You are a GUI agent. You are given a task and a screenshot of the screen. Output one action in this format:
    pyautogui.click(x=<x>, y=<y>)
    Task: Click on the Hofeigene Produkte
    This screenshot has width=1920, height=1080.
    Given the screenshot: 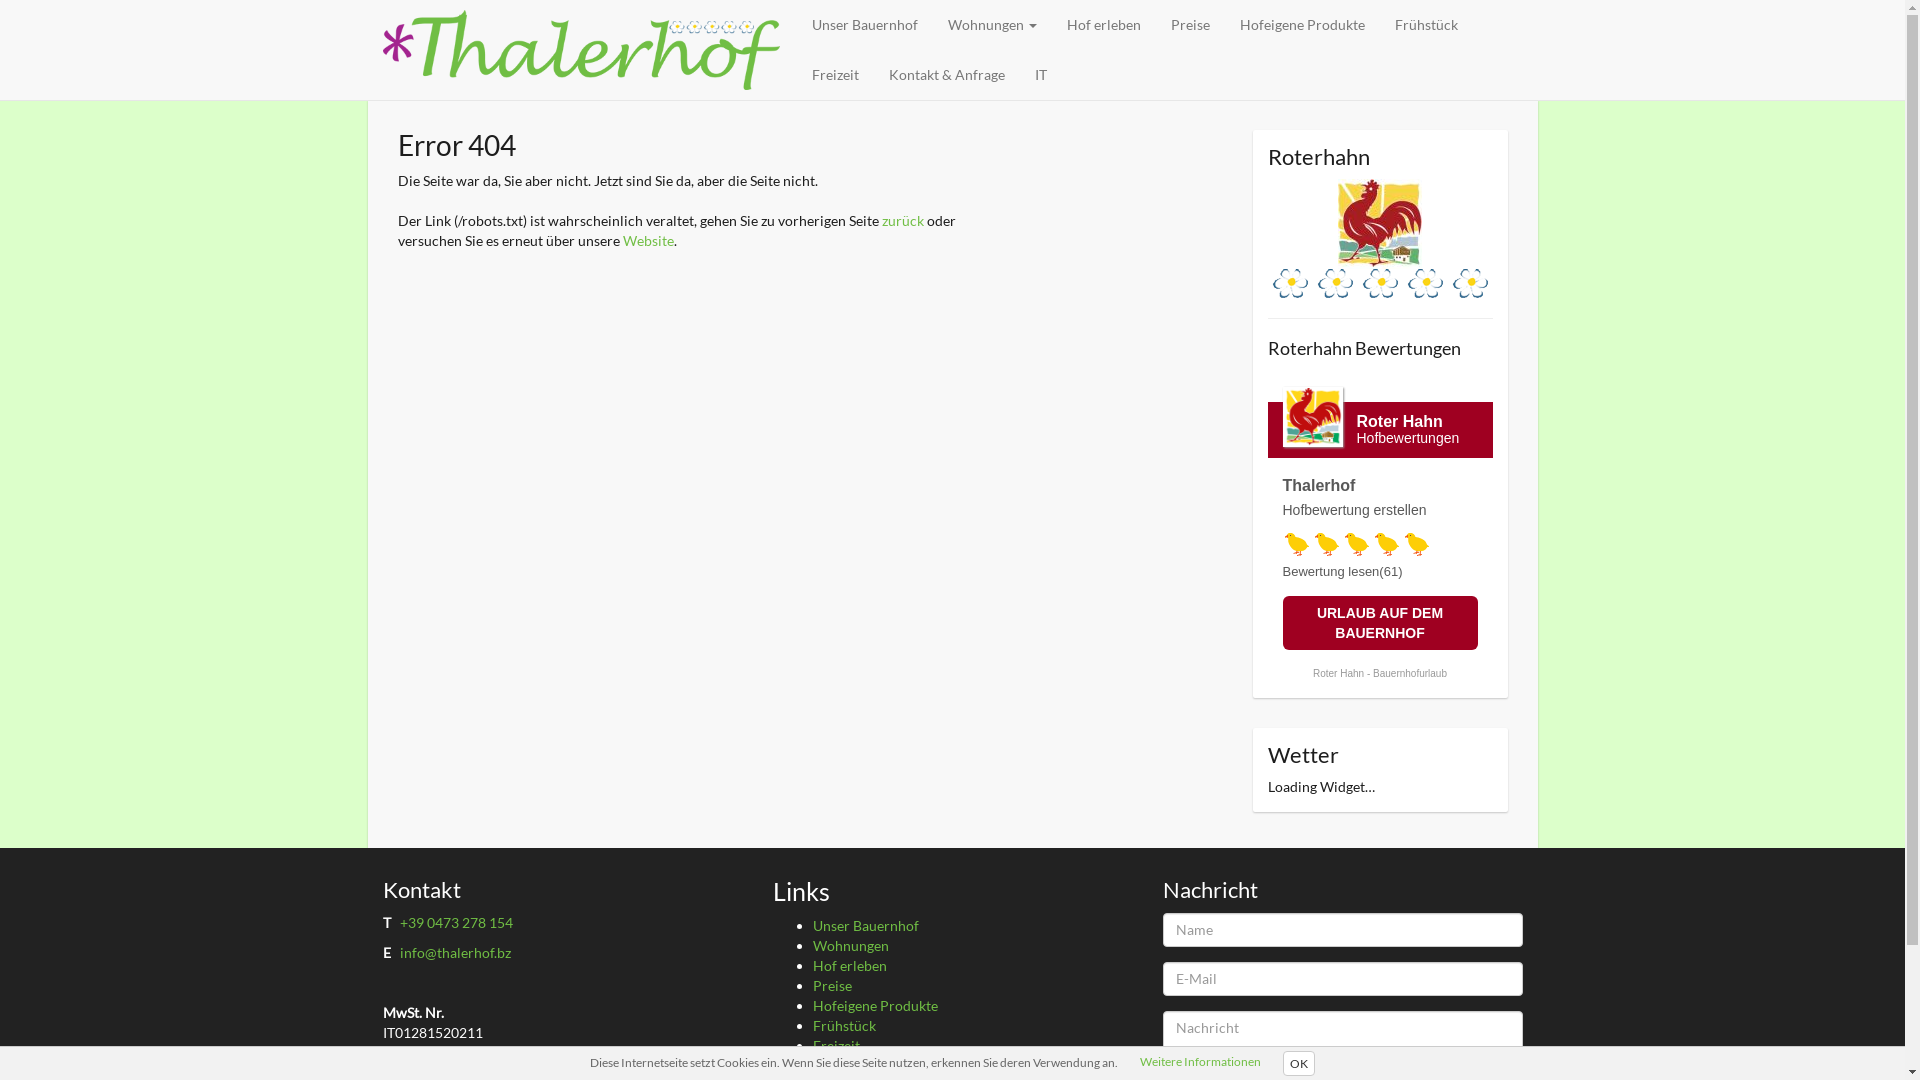 What is the action you would take?
    pyautogui.click(x=874, y=1006)
    